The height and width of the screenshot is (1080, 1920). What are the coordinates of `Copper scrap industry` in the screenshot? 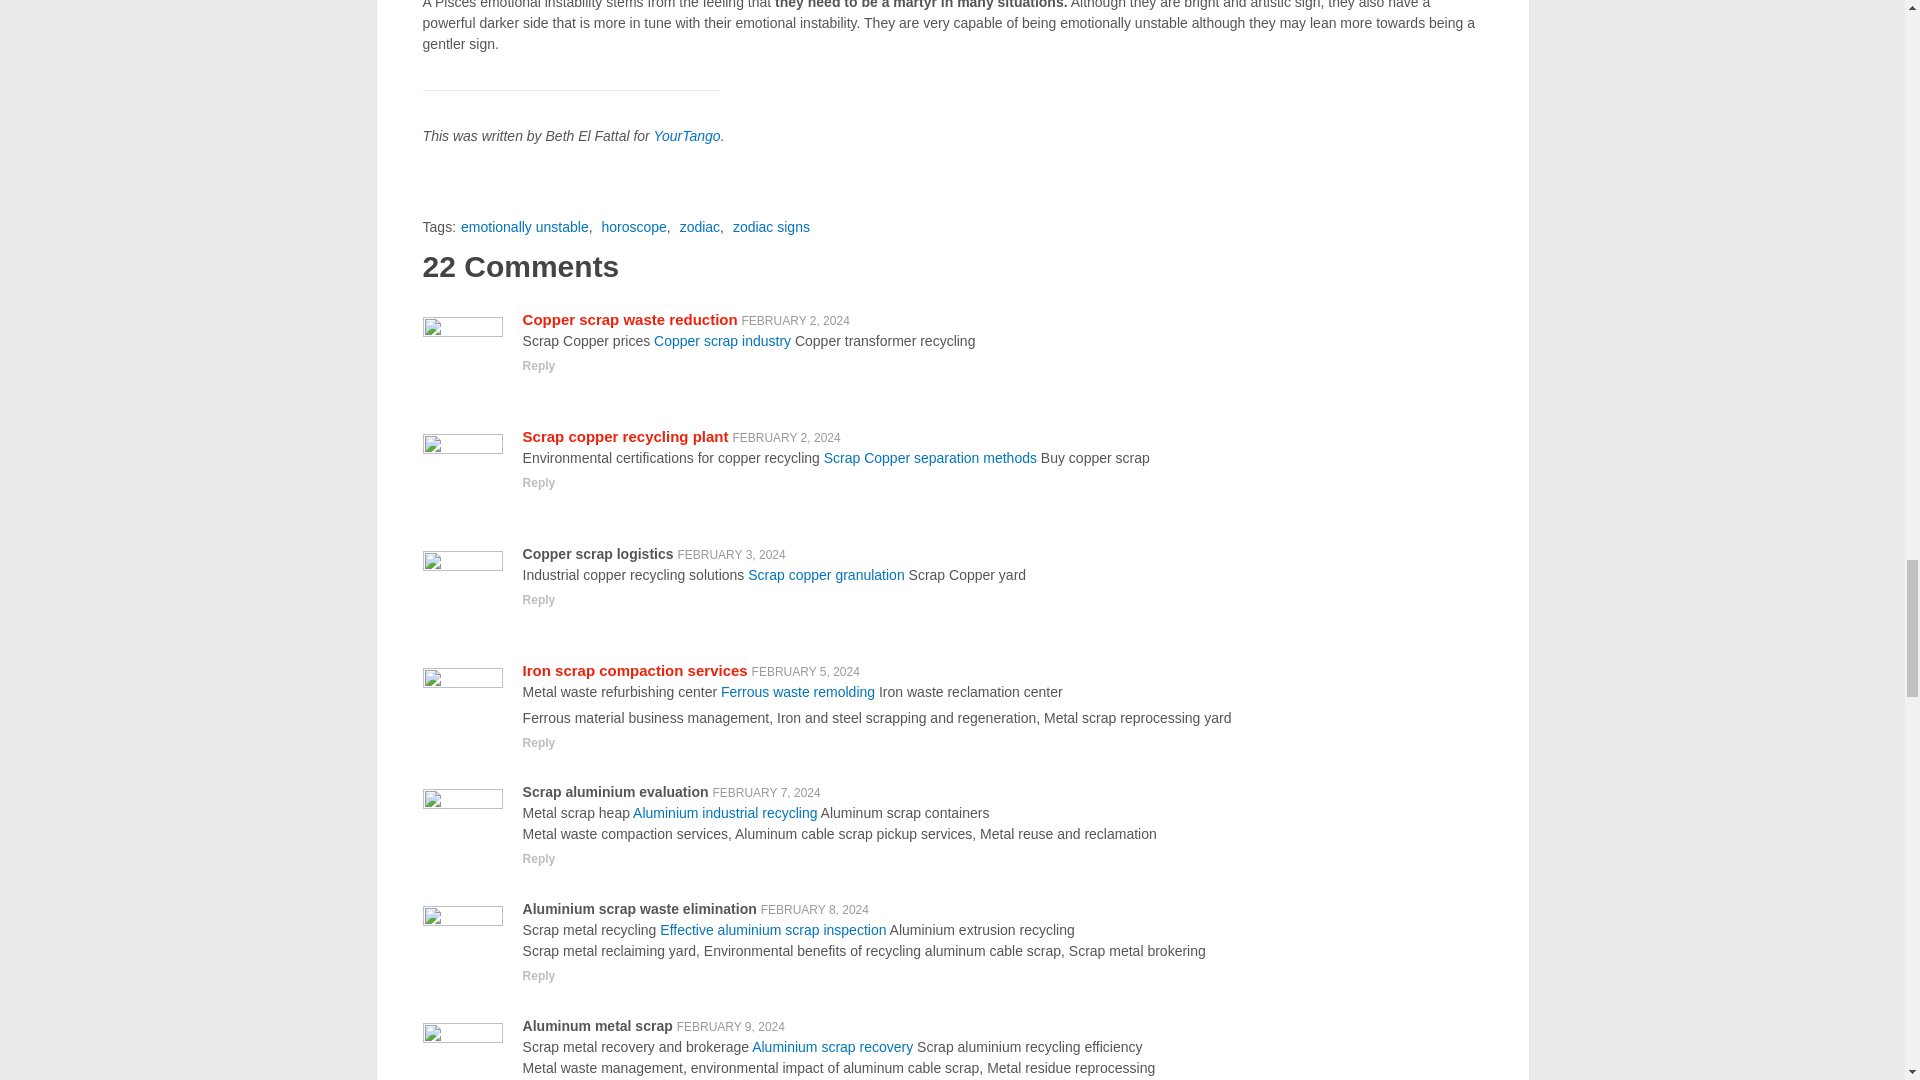 It's located at (722, 340).